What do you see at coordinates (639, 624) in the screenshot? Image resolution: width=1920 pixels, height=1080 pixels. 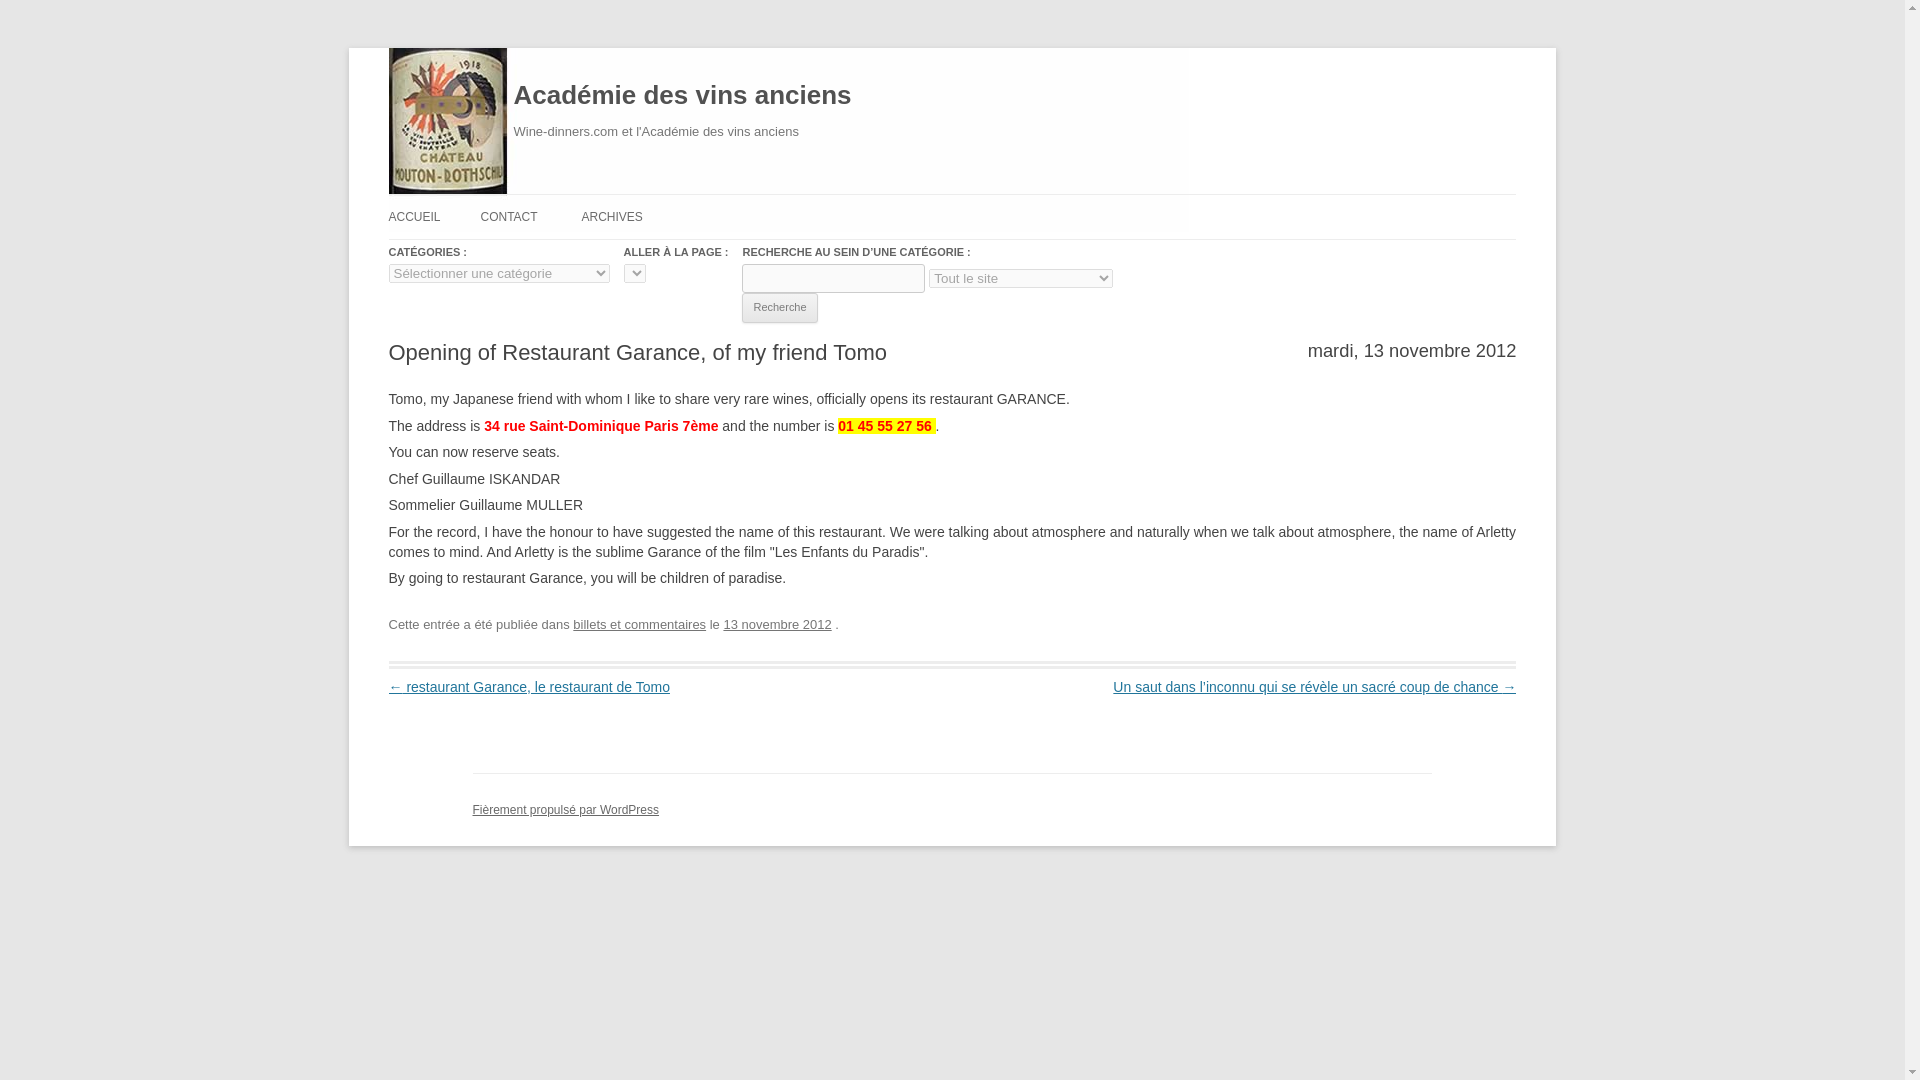 I see `billets et commentaires` at bounding box center [639, 624].